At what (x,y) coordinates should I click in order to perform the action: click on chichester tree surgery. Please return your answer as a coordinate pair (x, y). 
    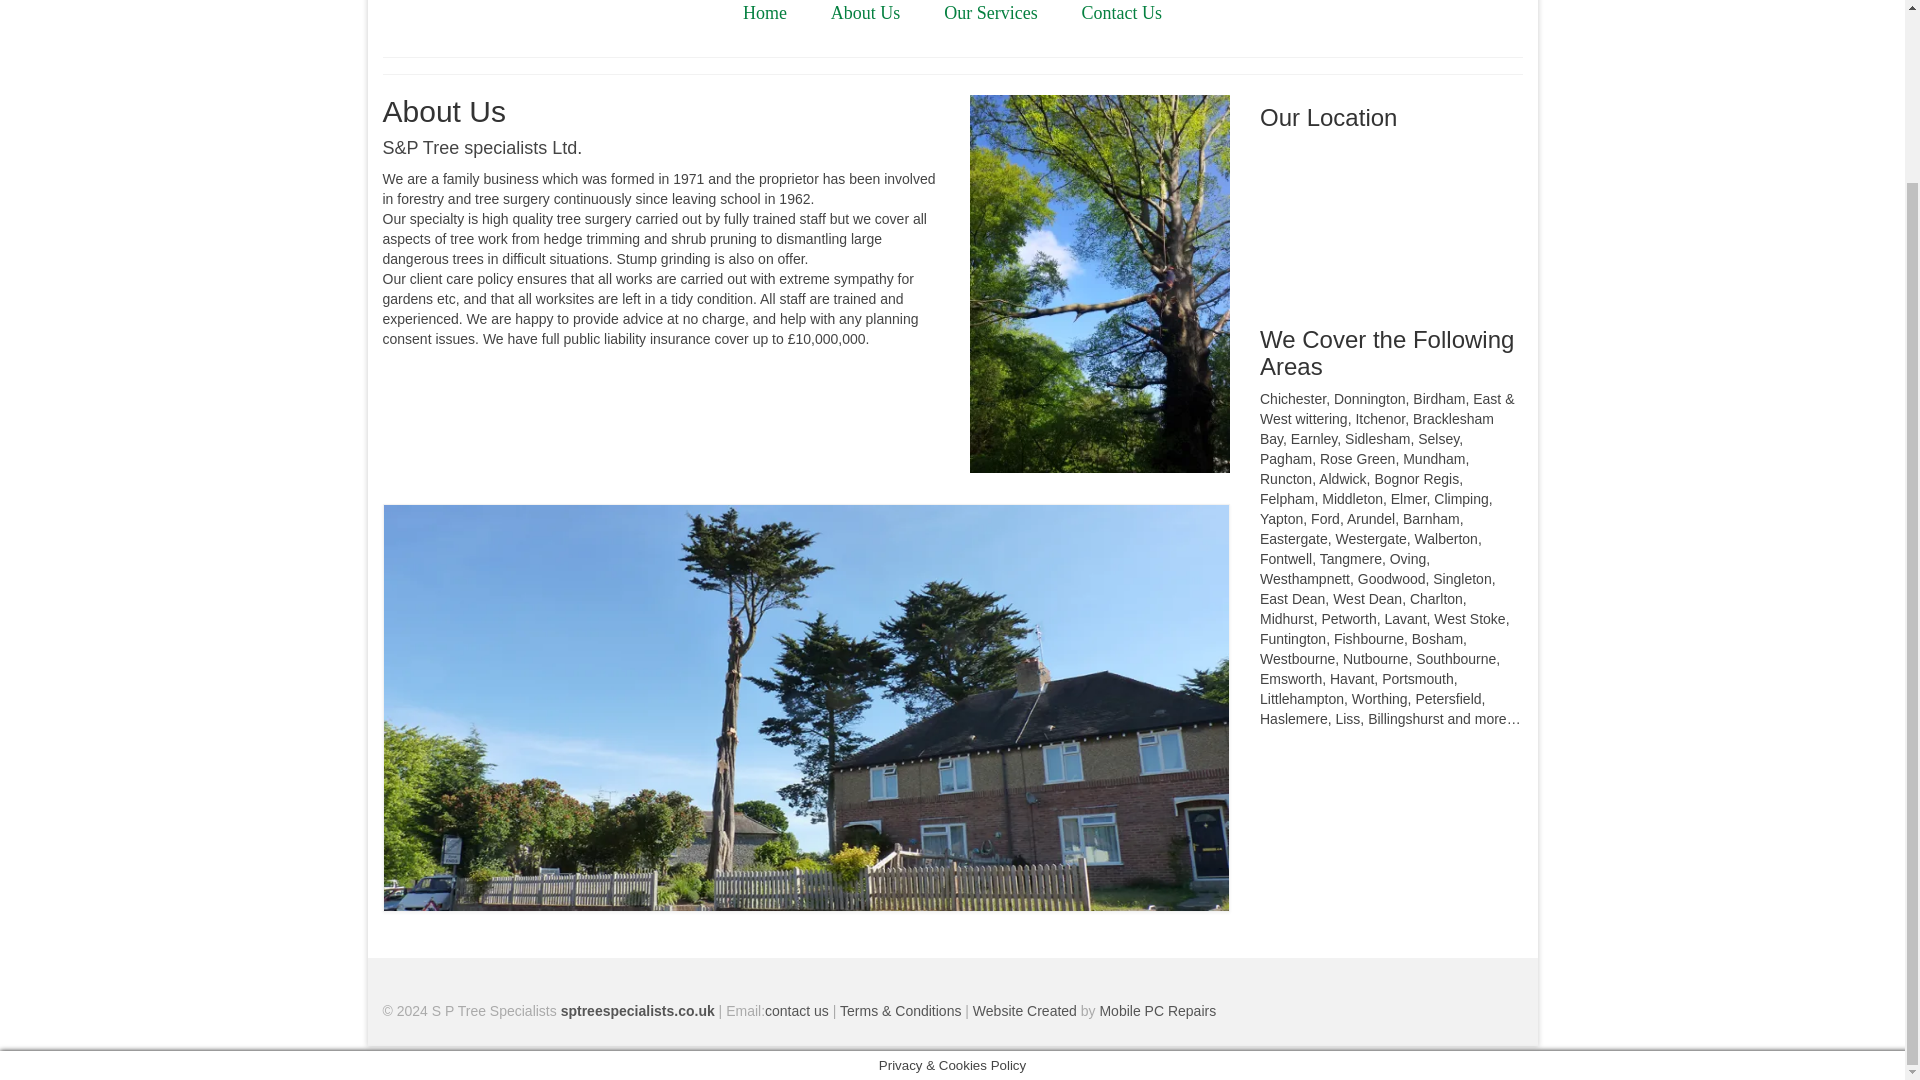
    Looking at the image, I should click on (637, 1011).